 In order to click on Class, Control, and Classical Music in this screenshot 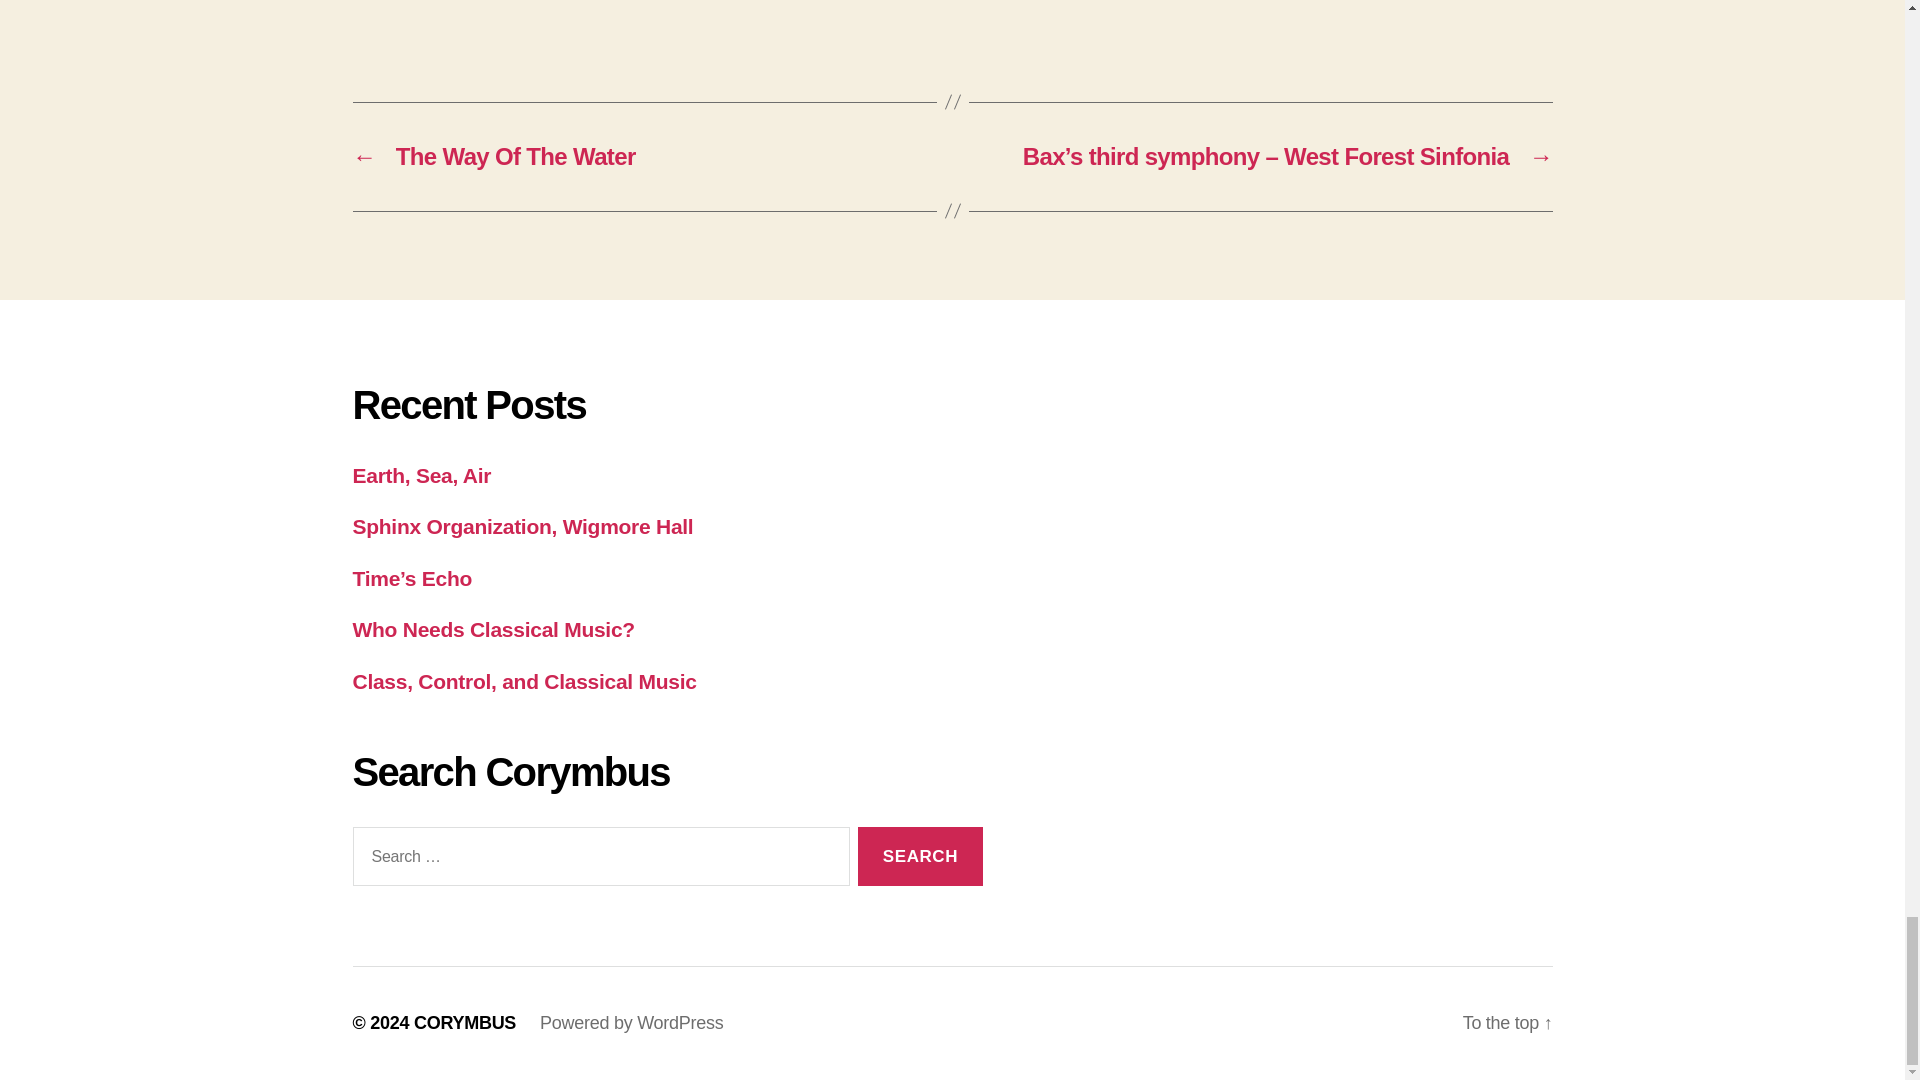, I will do `click(523, 681)`.